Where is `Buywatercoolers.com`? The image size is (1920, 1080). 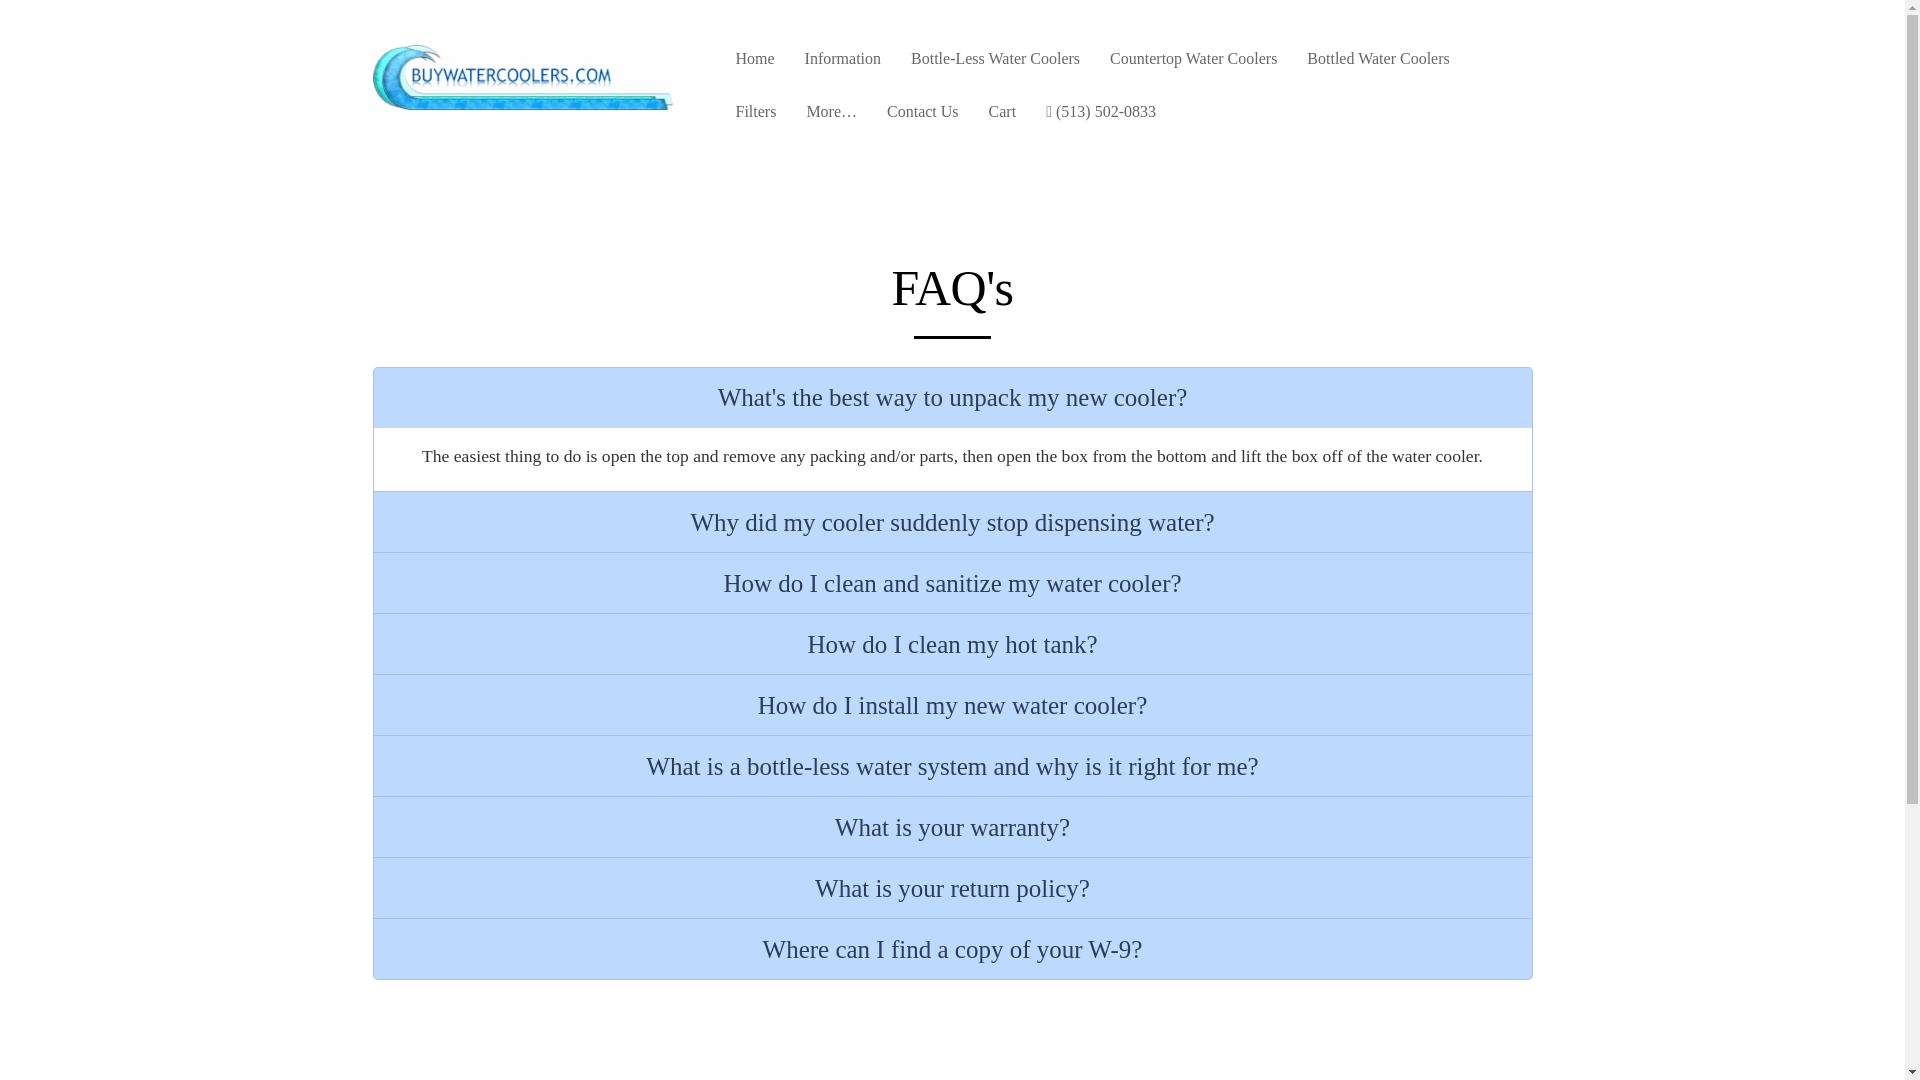 Buywatercoolers.com is located at coordinates (522, 100).